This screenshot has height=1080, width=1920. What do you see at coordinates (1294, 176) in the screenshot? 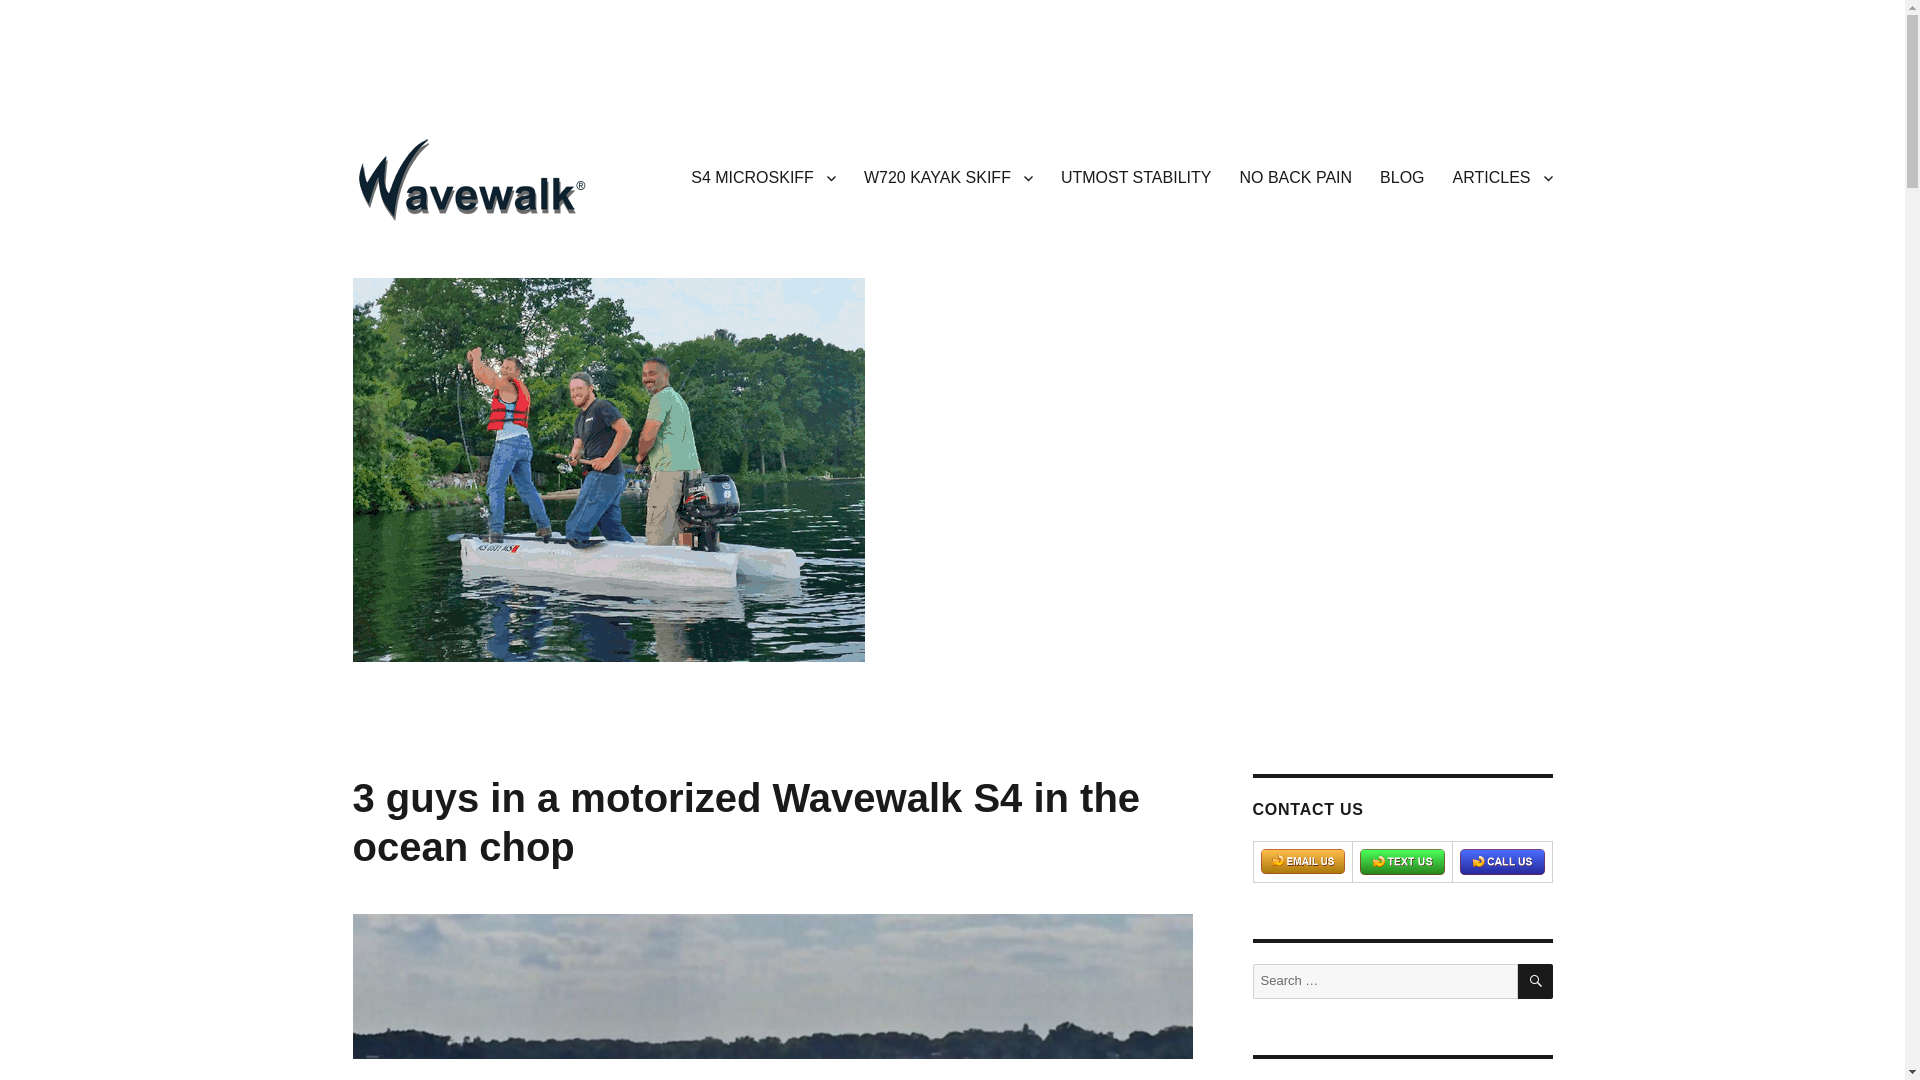
I see `BACK-PAIN FREE KAYAKS: No more kayaking back pain` at bounding box center [1294, 176].